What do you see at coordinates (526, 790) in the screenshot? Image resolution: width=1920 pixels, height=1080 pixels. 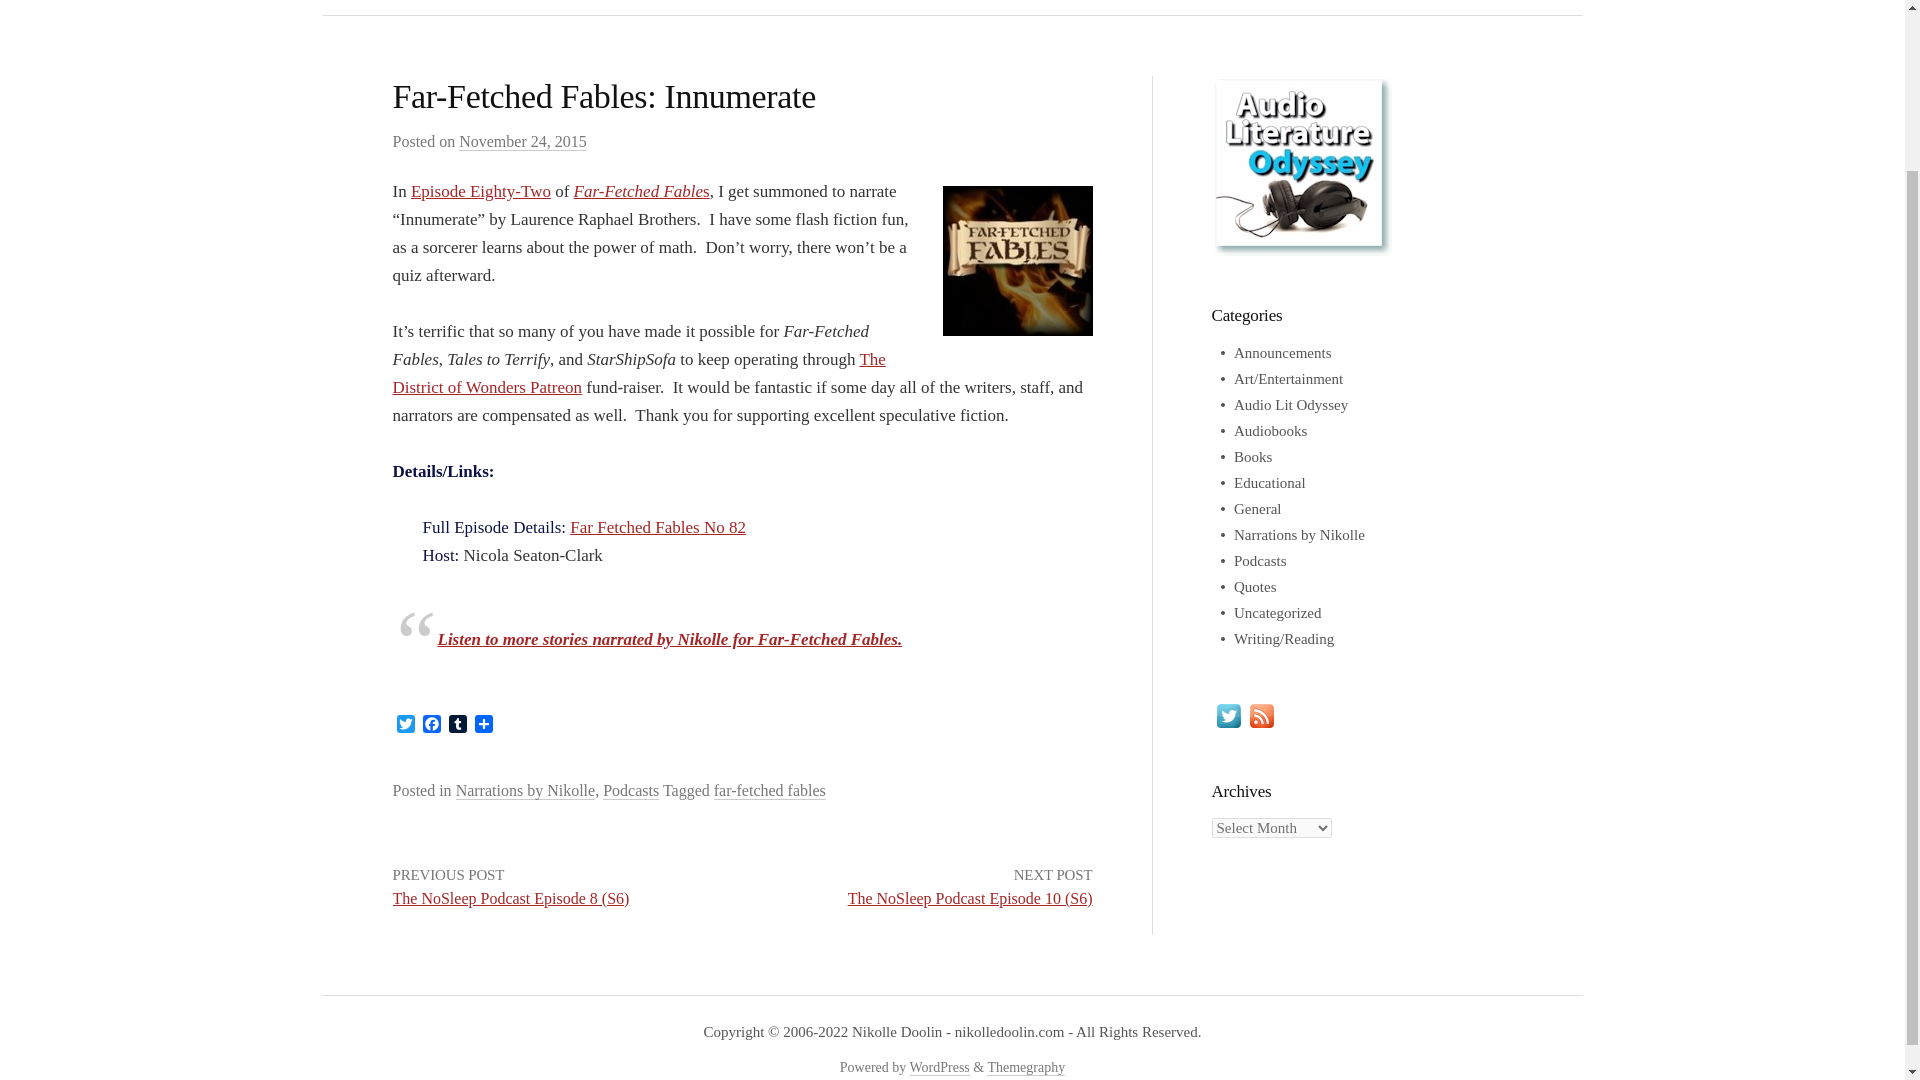 I see `Narrations by Nikolle` at bounding box center [526, 790].